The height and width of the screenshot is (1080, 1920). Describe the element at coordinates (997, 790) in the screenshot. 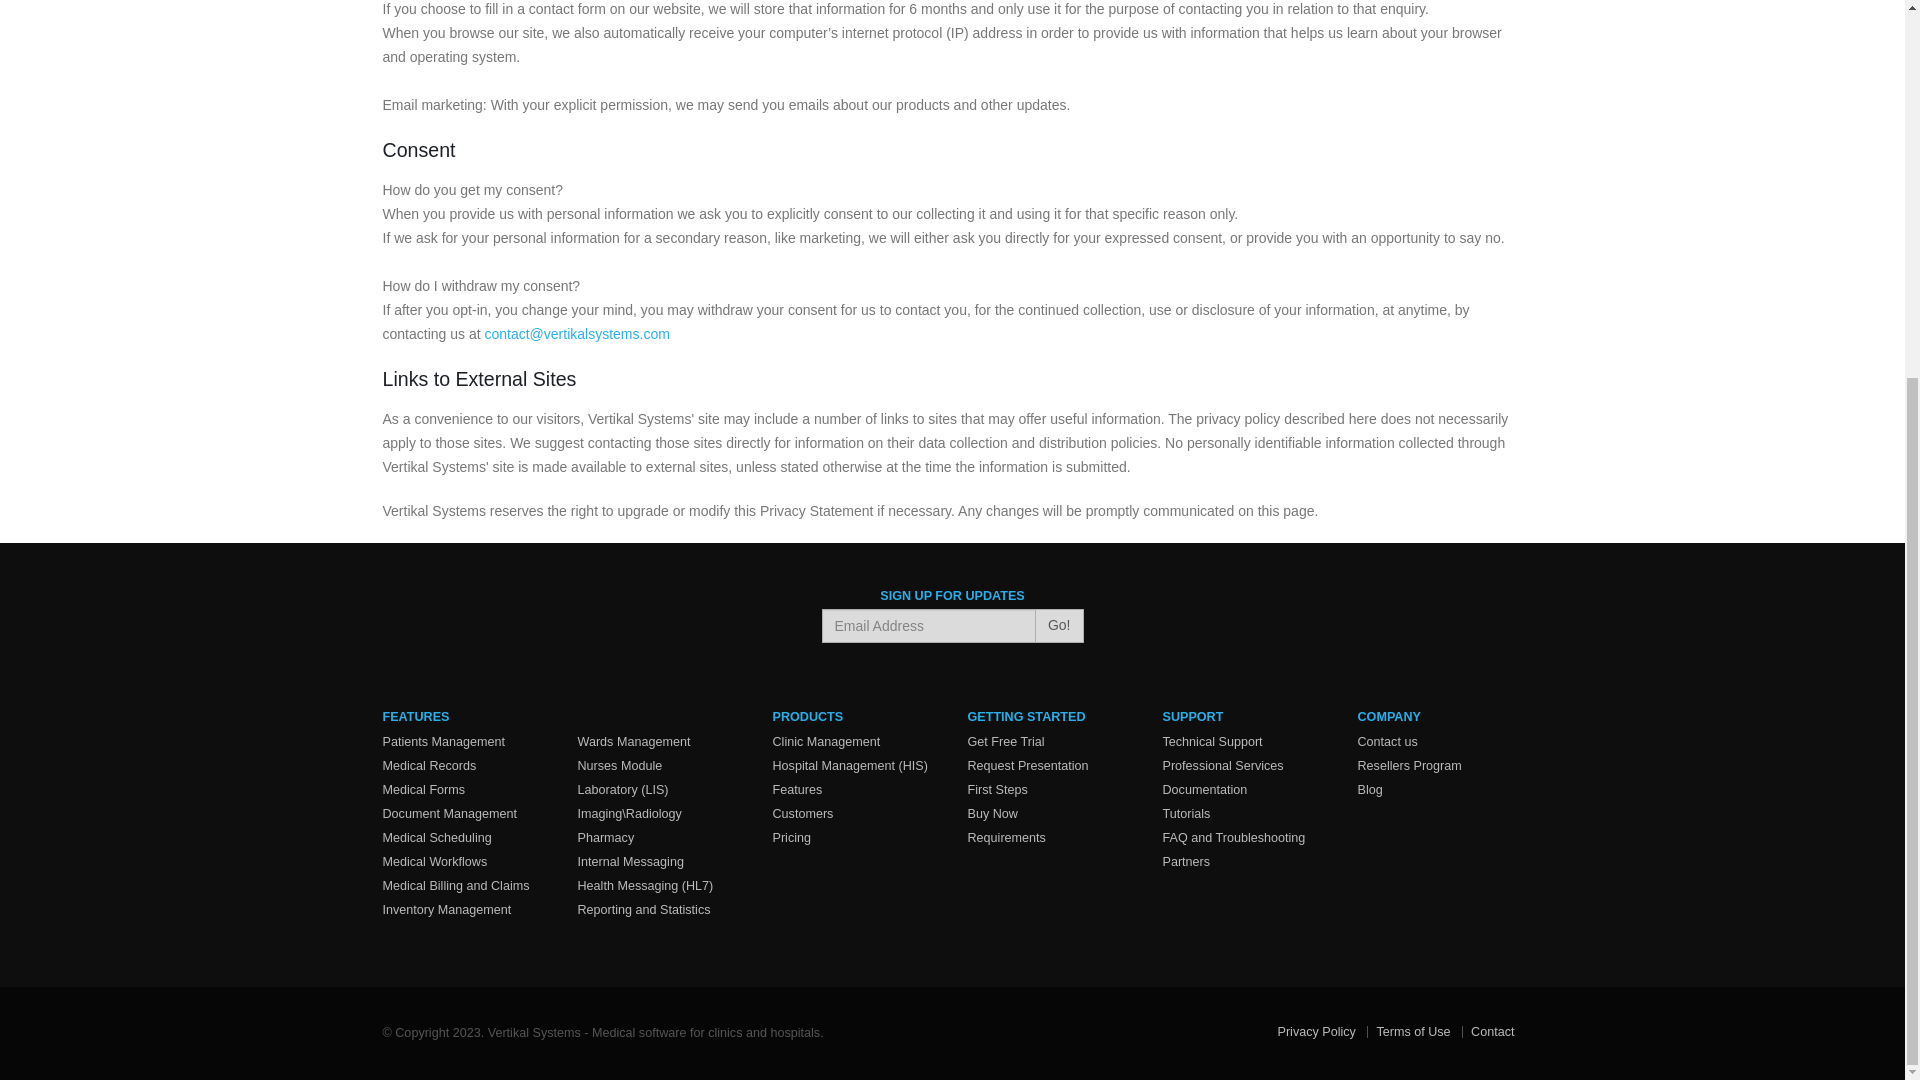

I see `First Steps` at that location.